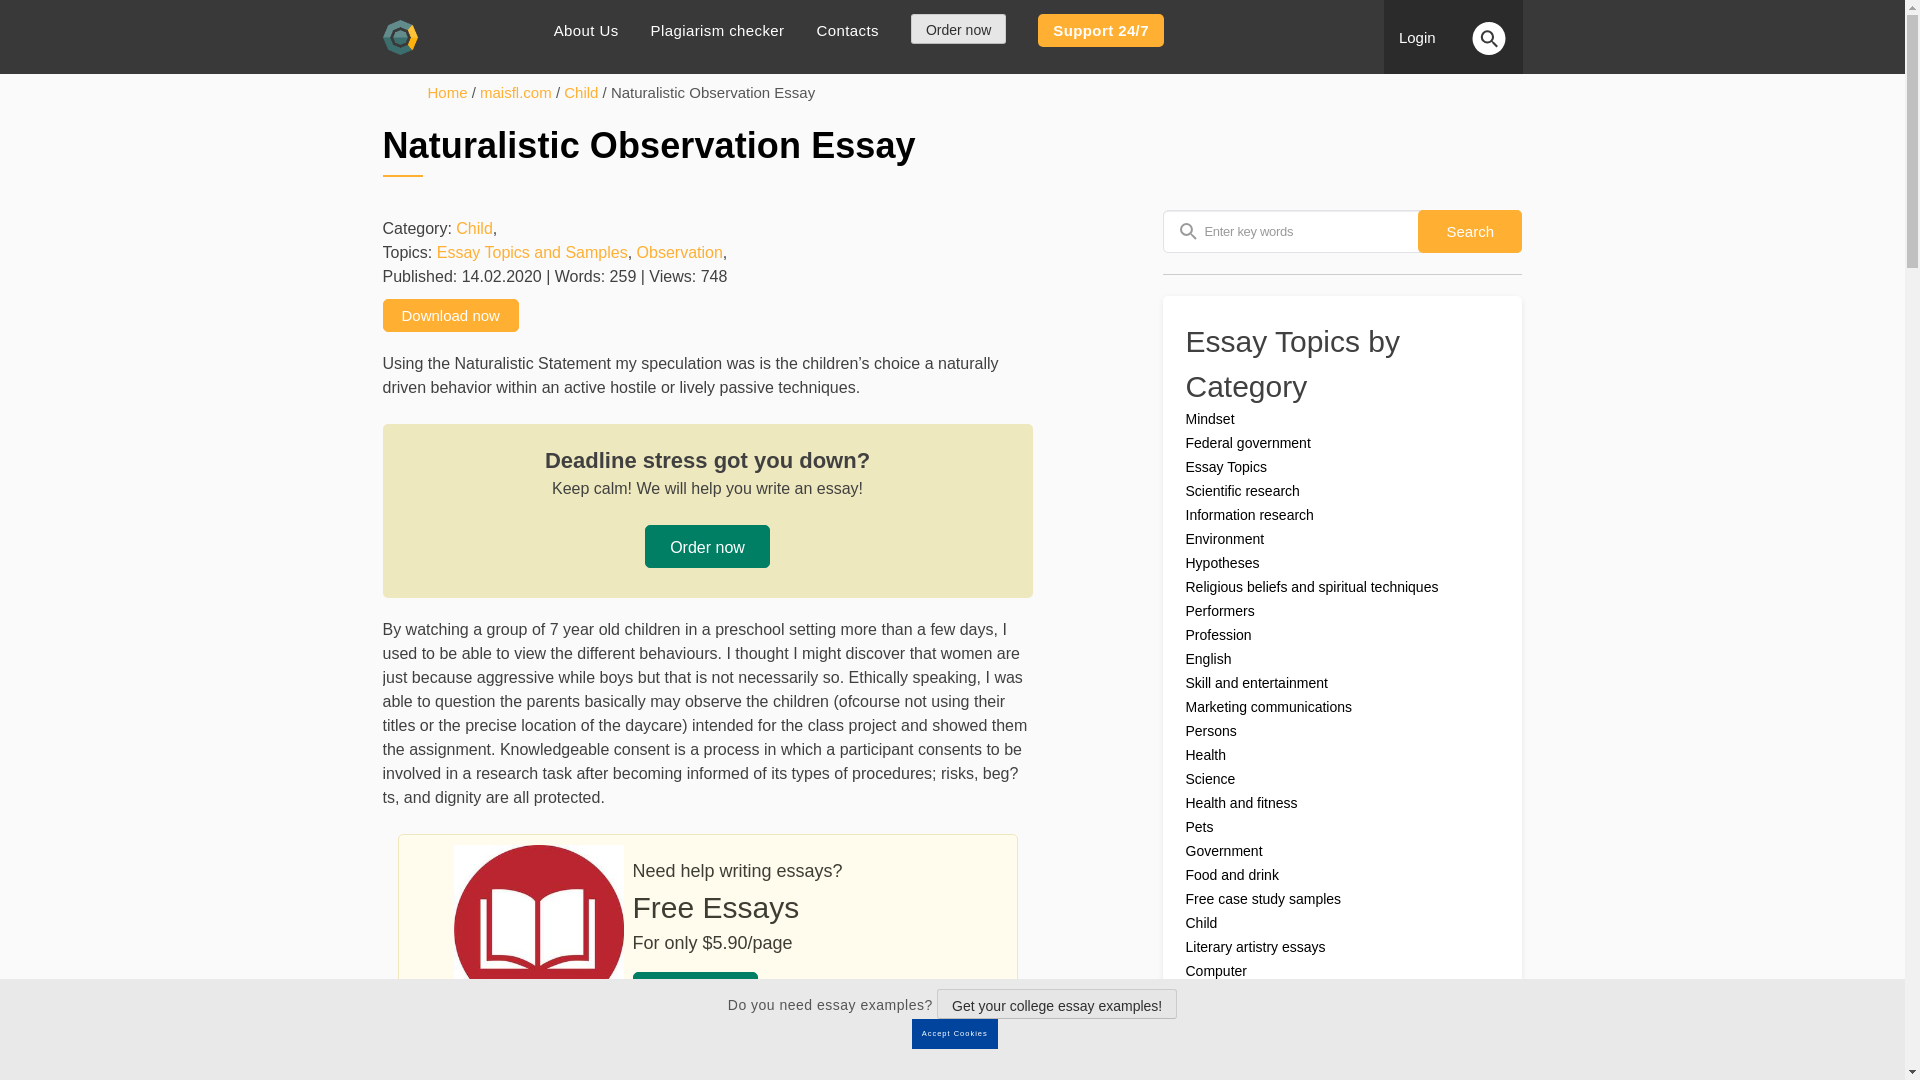  Describe the element at coordinates (580, 92) in the screenshot. I see `Child` at that location.